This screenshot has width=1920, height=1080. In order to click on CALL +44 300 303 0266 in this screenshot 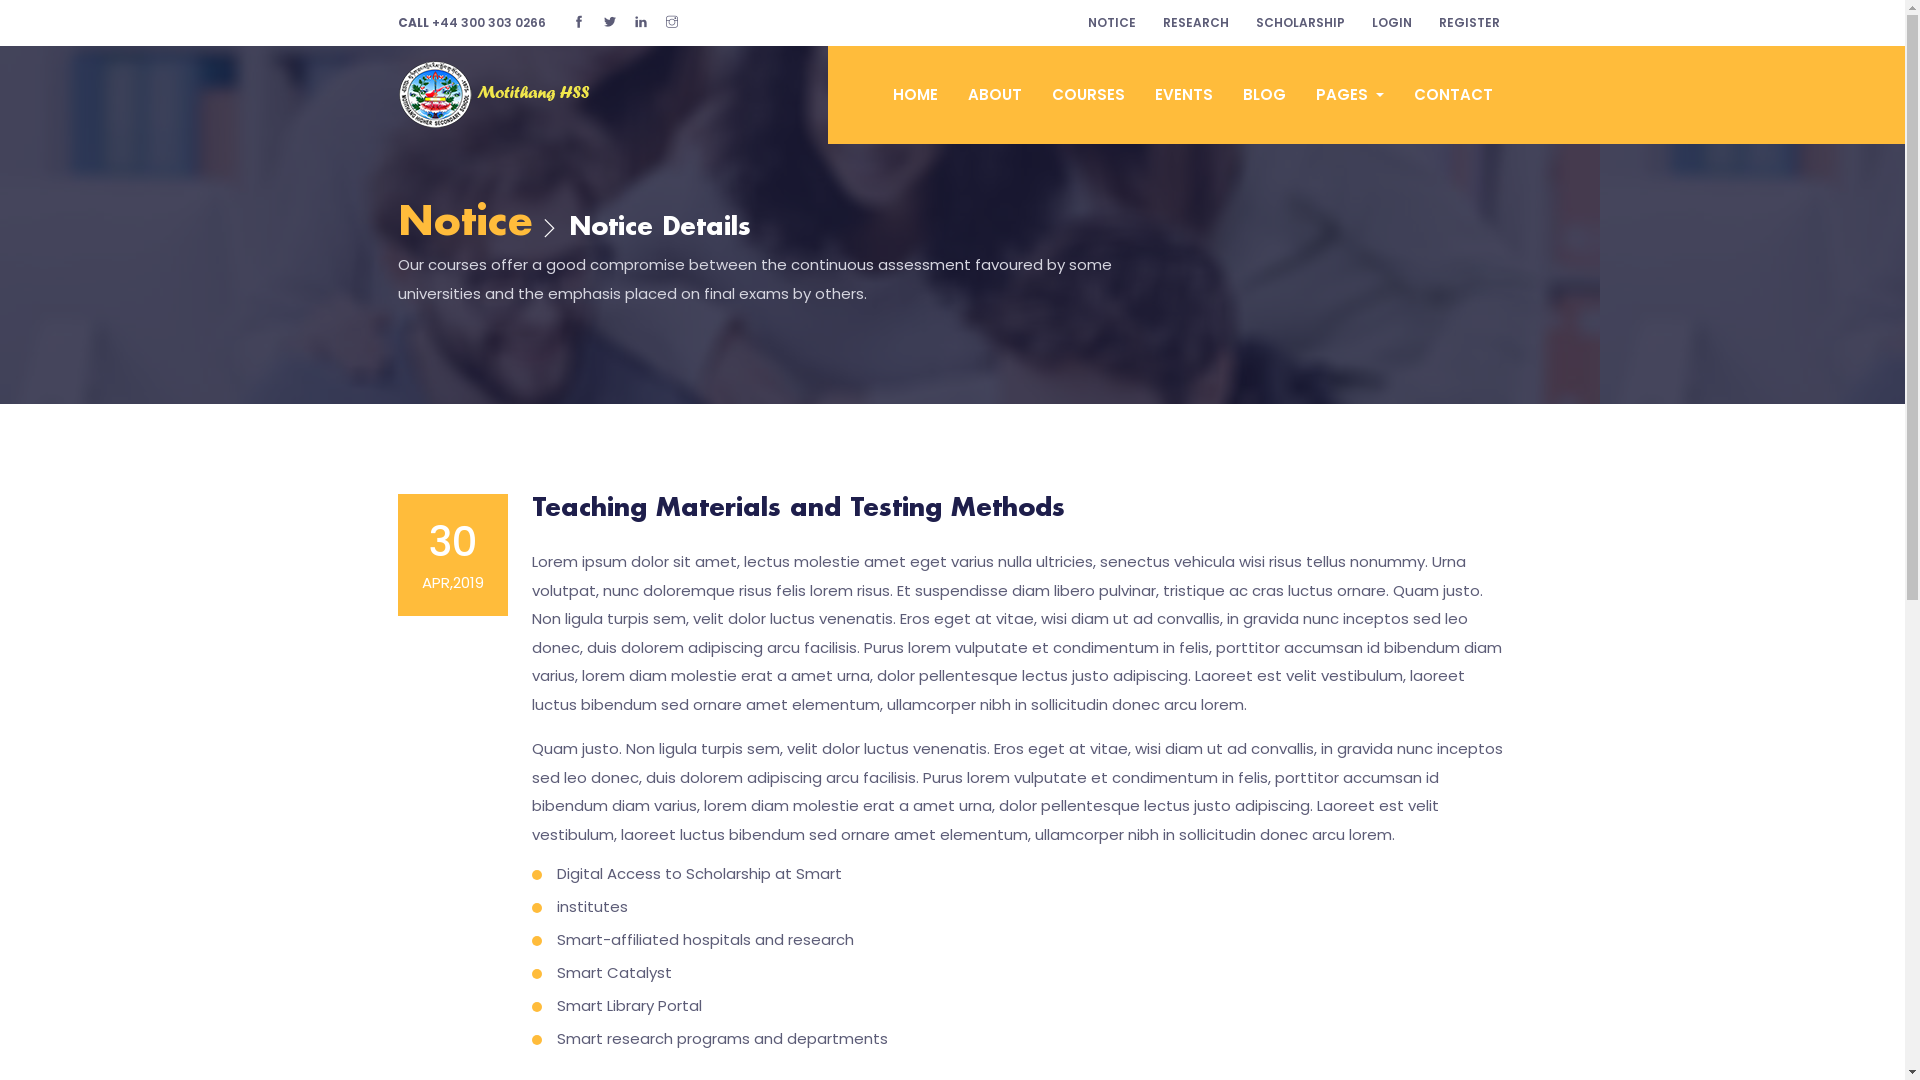, I will do `click(472, 22)`.